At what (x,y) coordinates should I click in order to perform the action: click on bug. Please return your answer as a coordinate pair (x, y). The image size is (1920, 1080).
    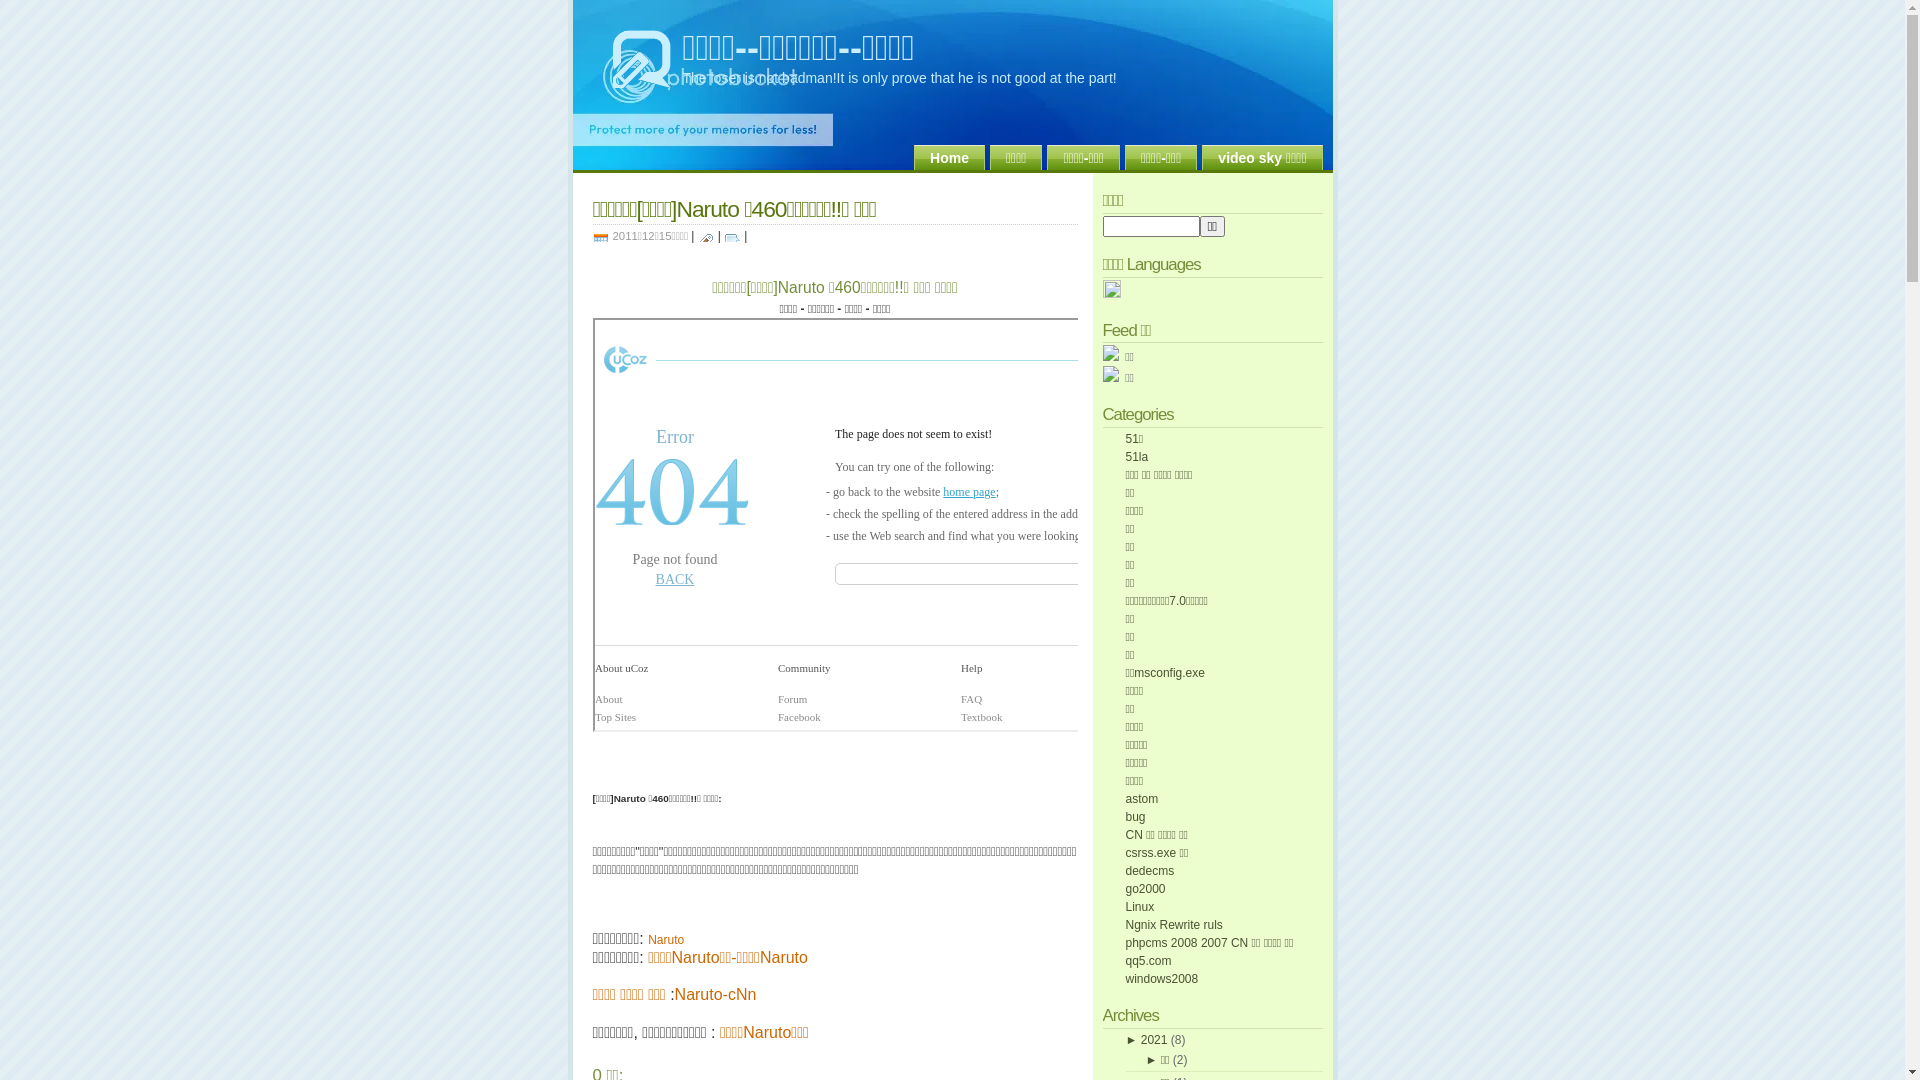
    Looking at the image, I should click on (1136, 817).